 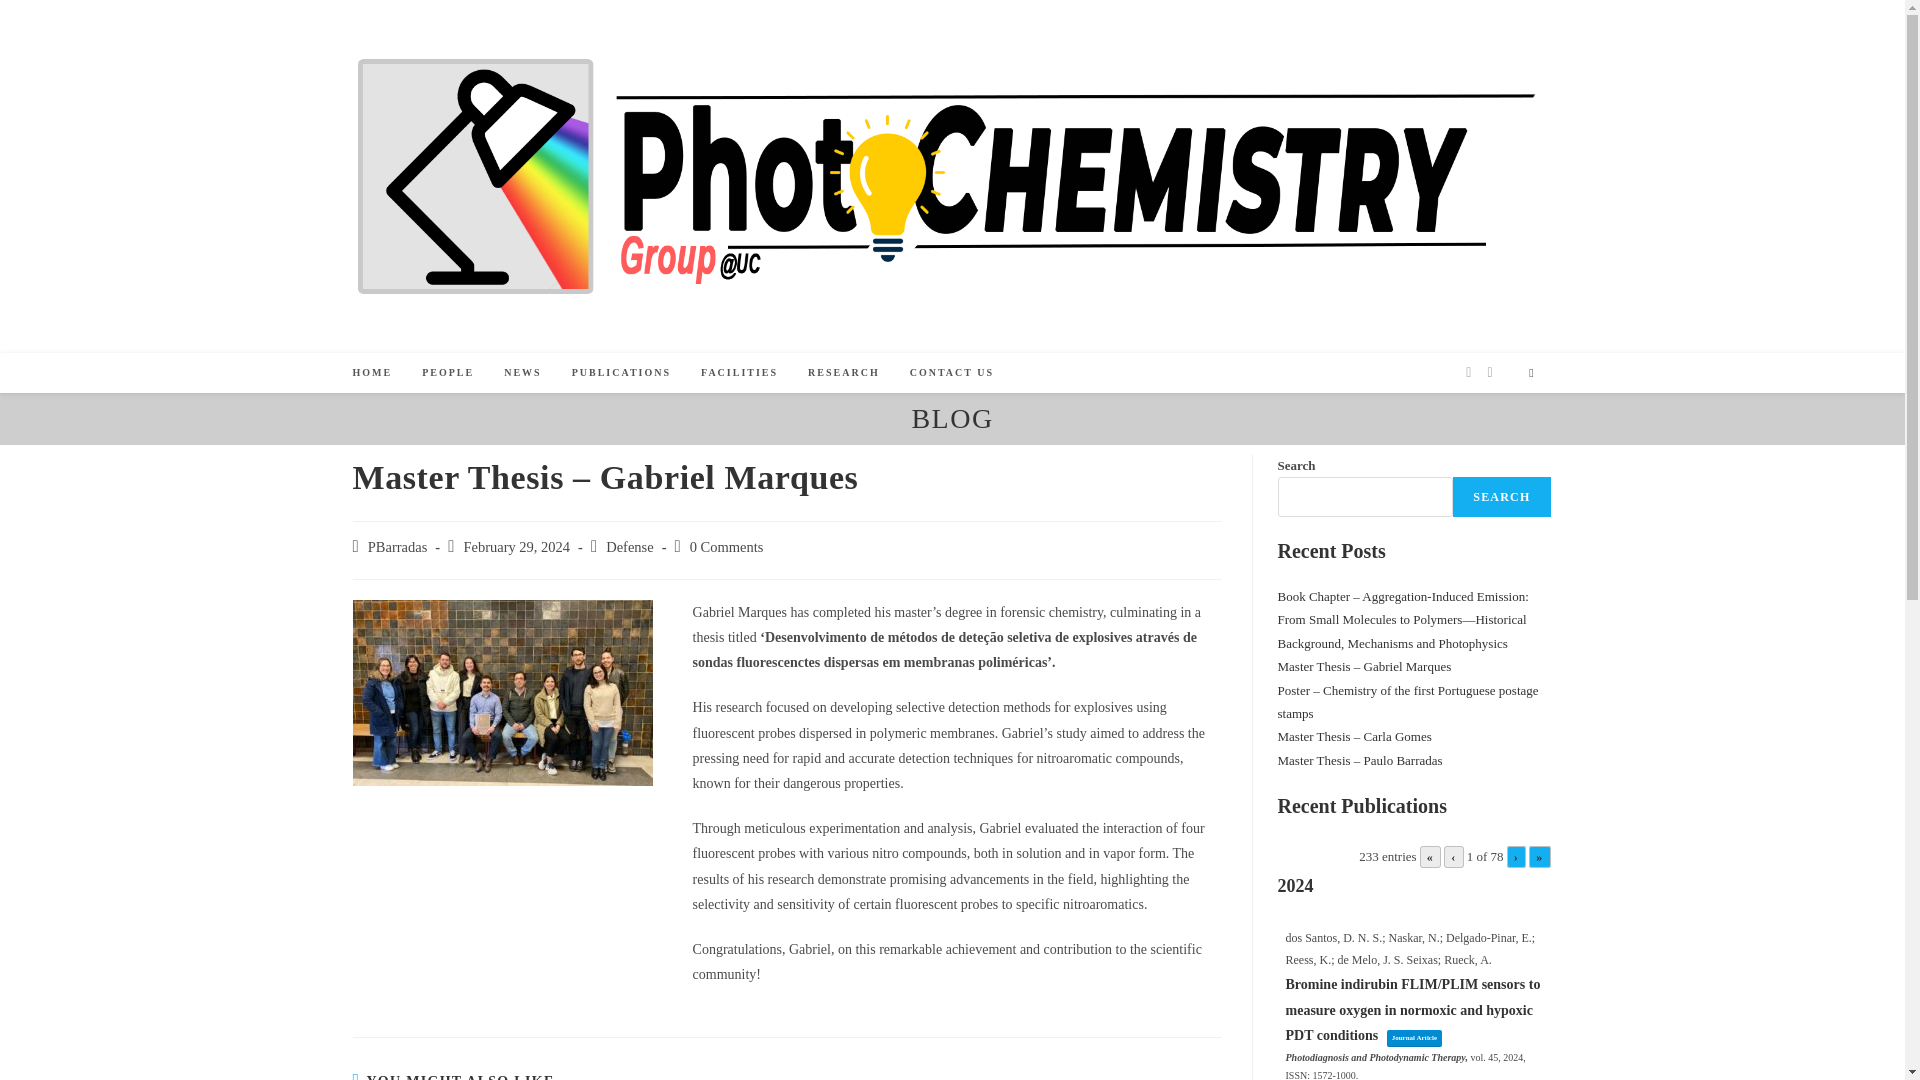 What do you see at coordinates (738, 373) in the screenshot?
I see `FACILITIES` at bounding box center [738, 373].